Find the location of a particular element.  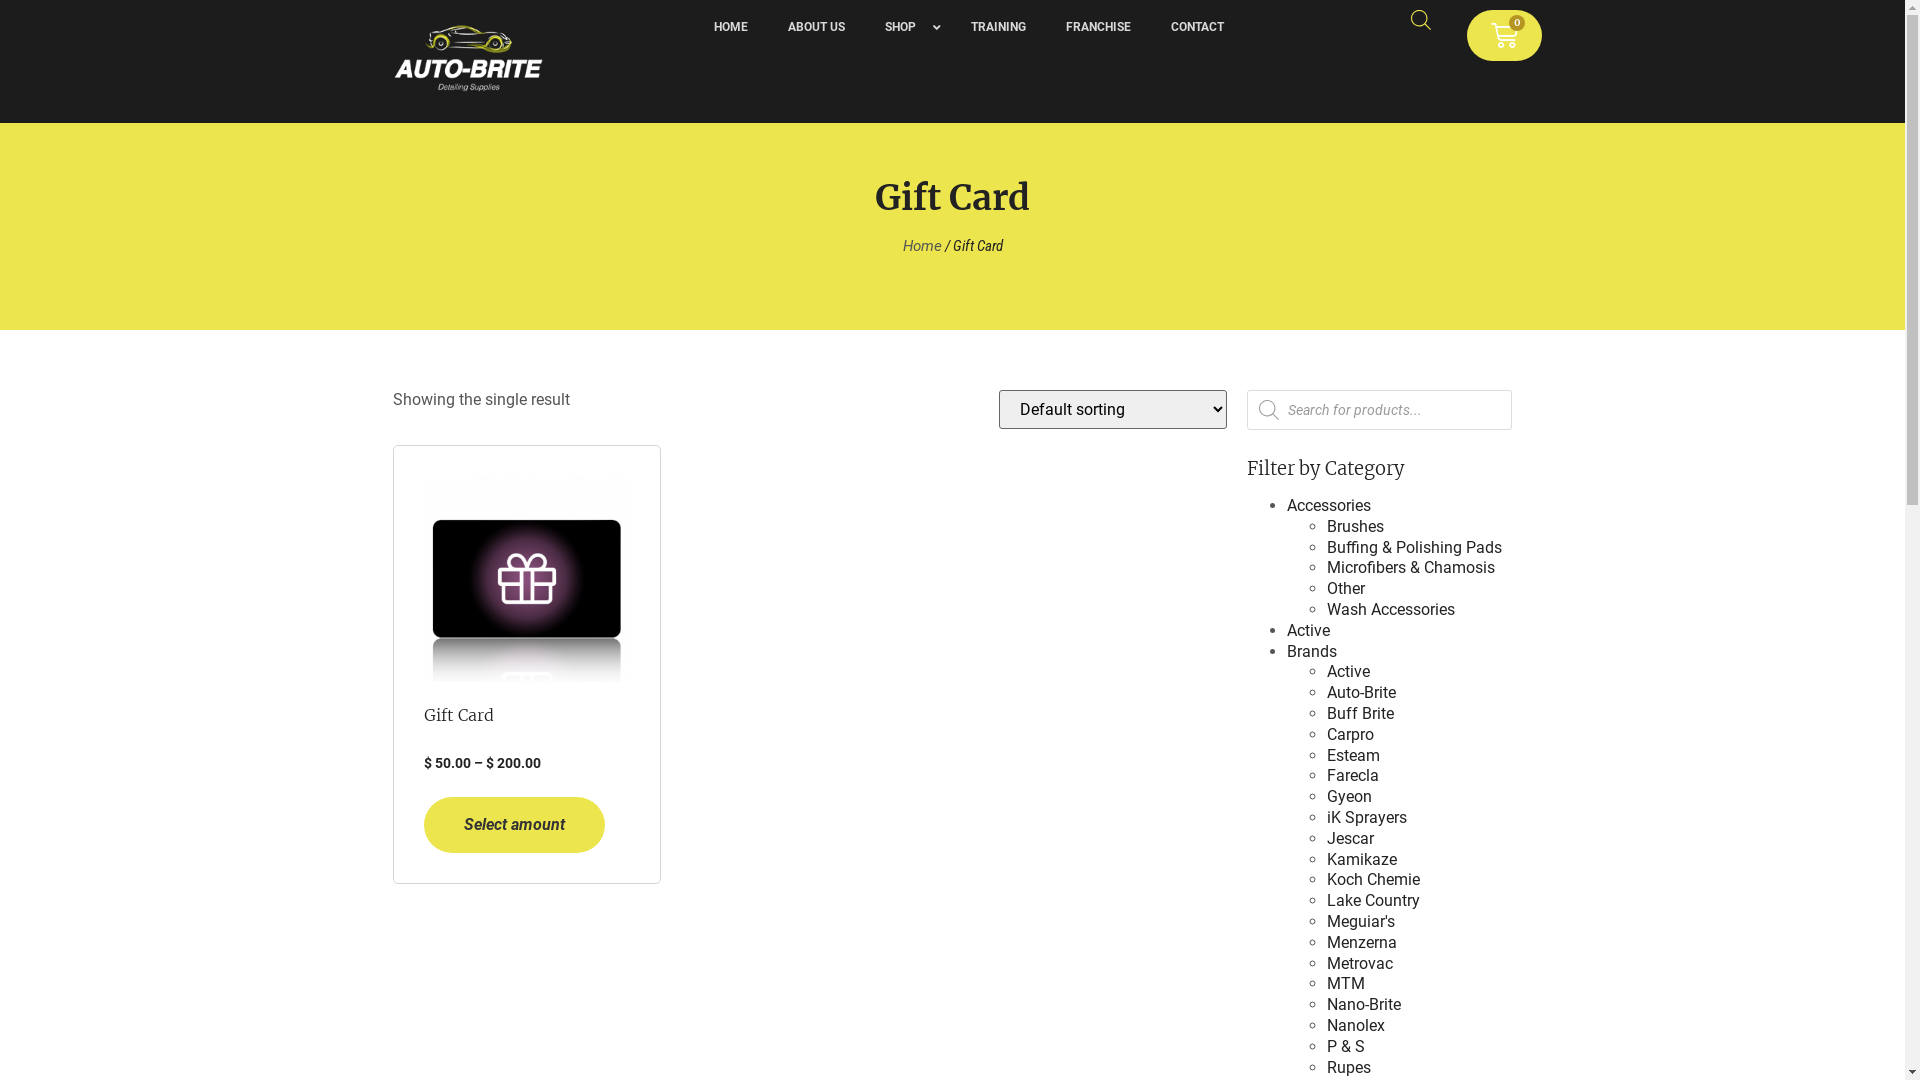

Auto-Brite is located at coordinates (1362, 692).